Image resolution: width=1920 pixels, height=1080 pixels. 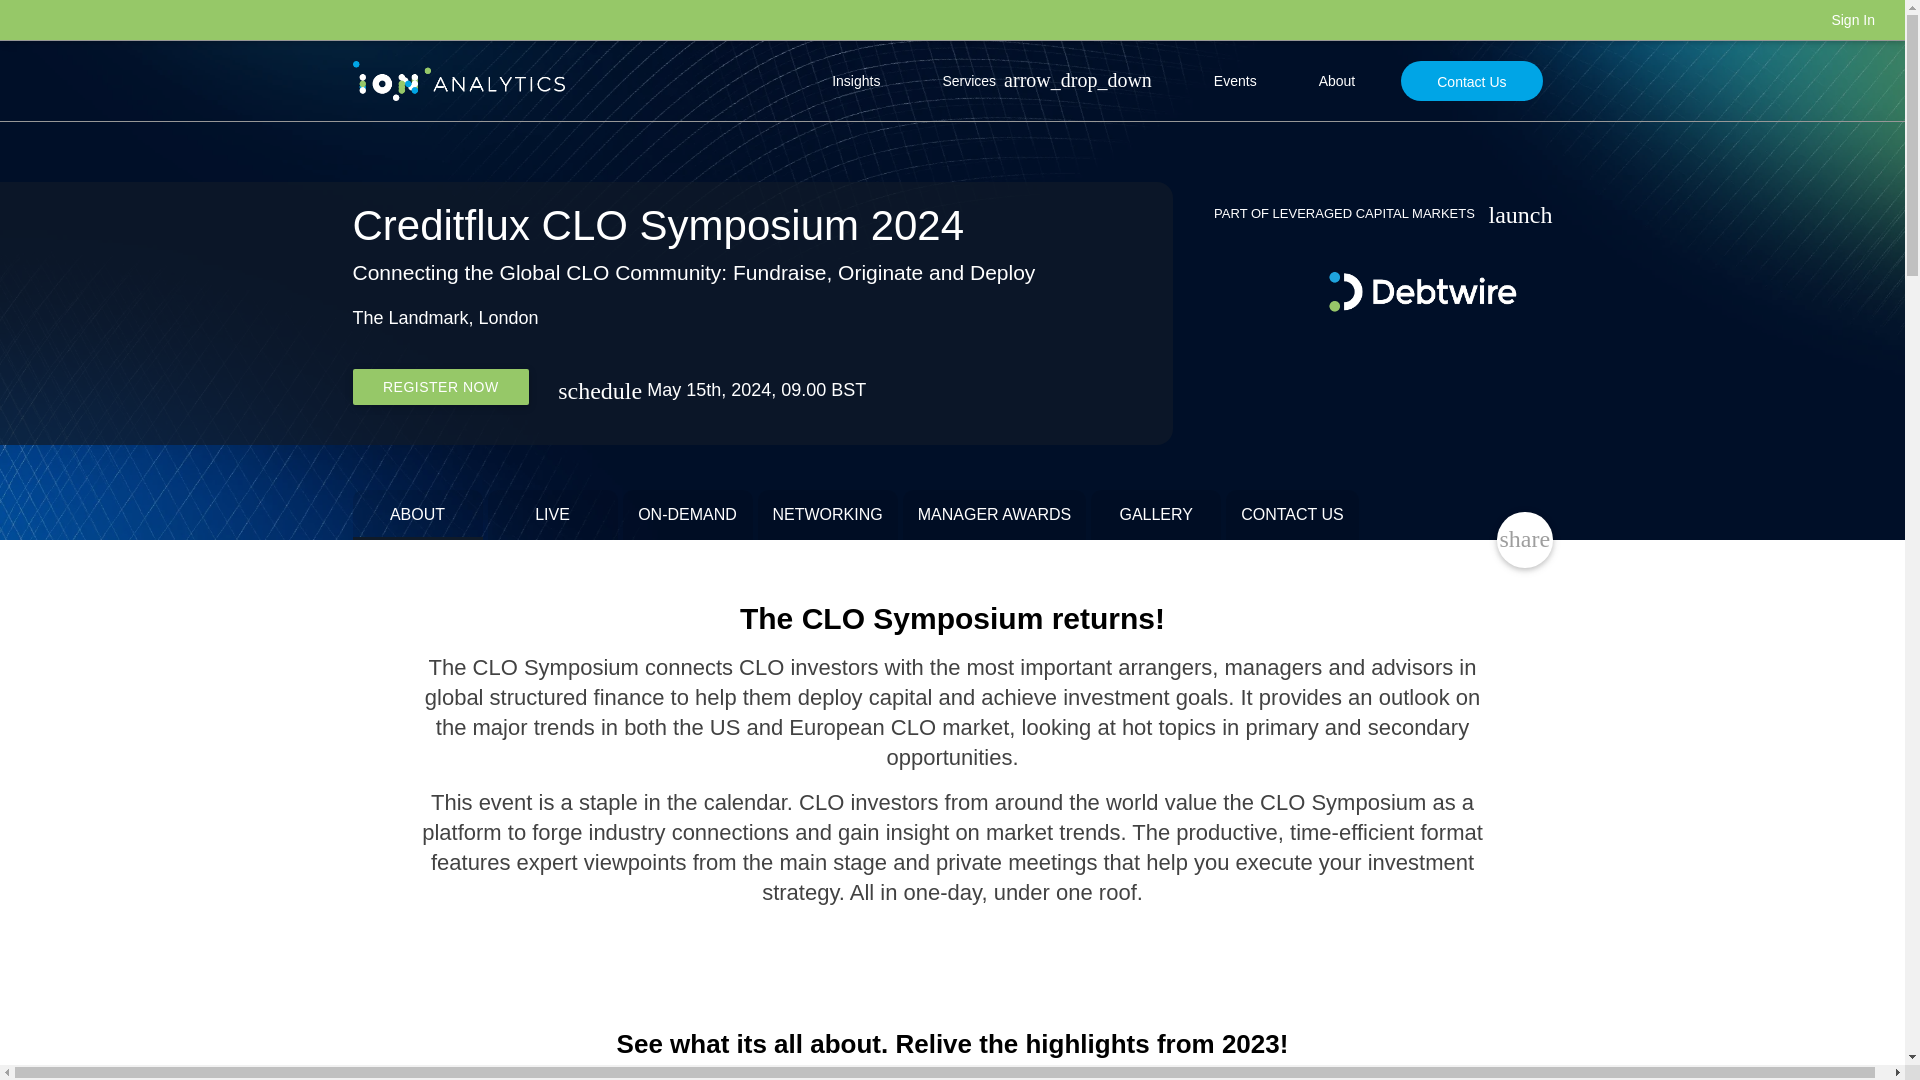 I want to click on Contact Us, so click(x=1471, y=80).